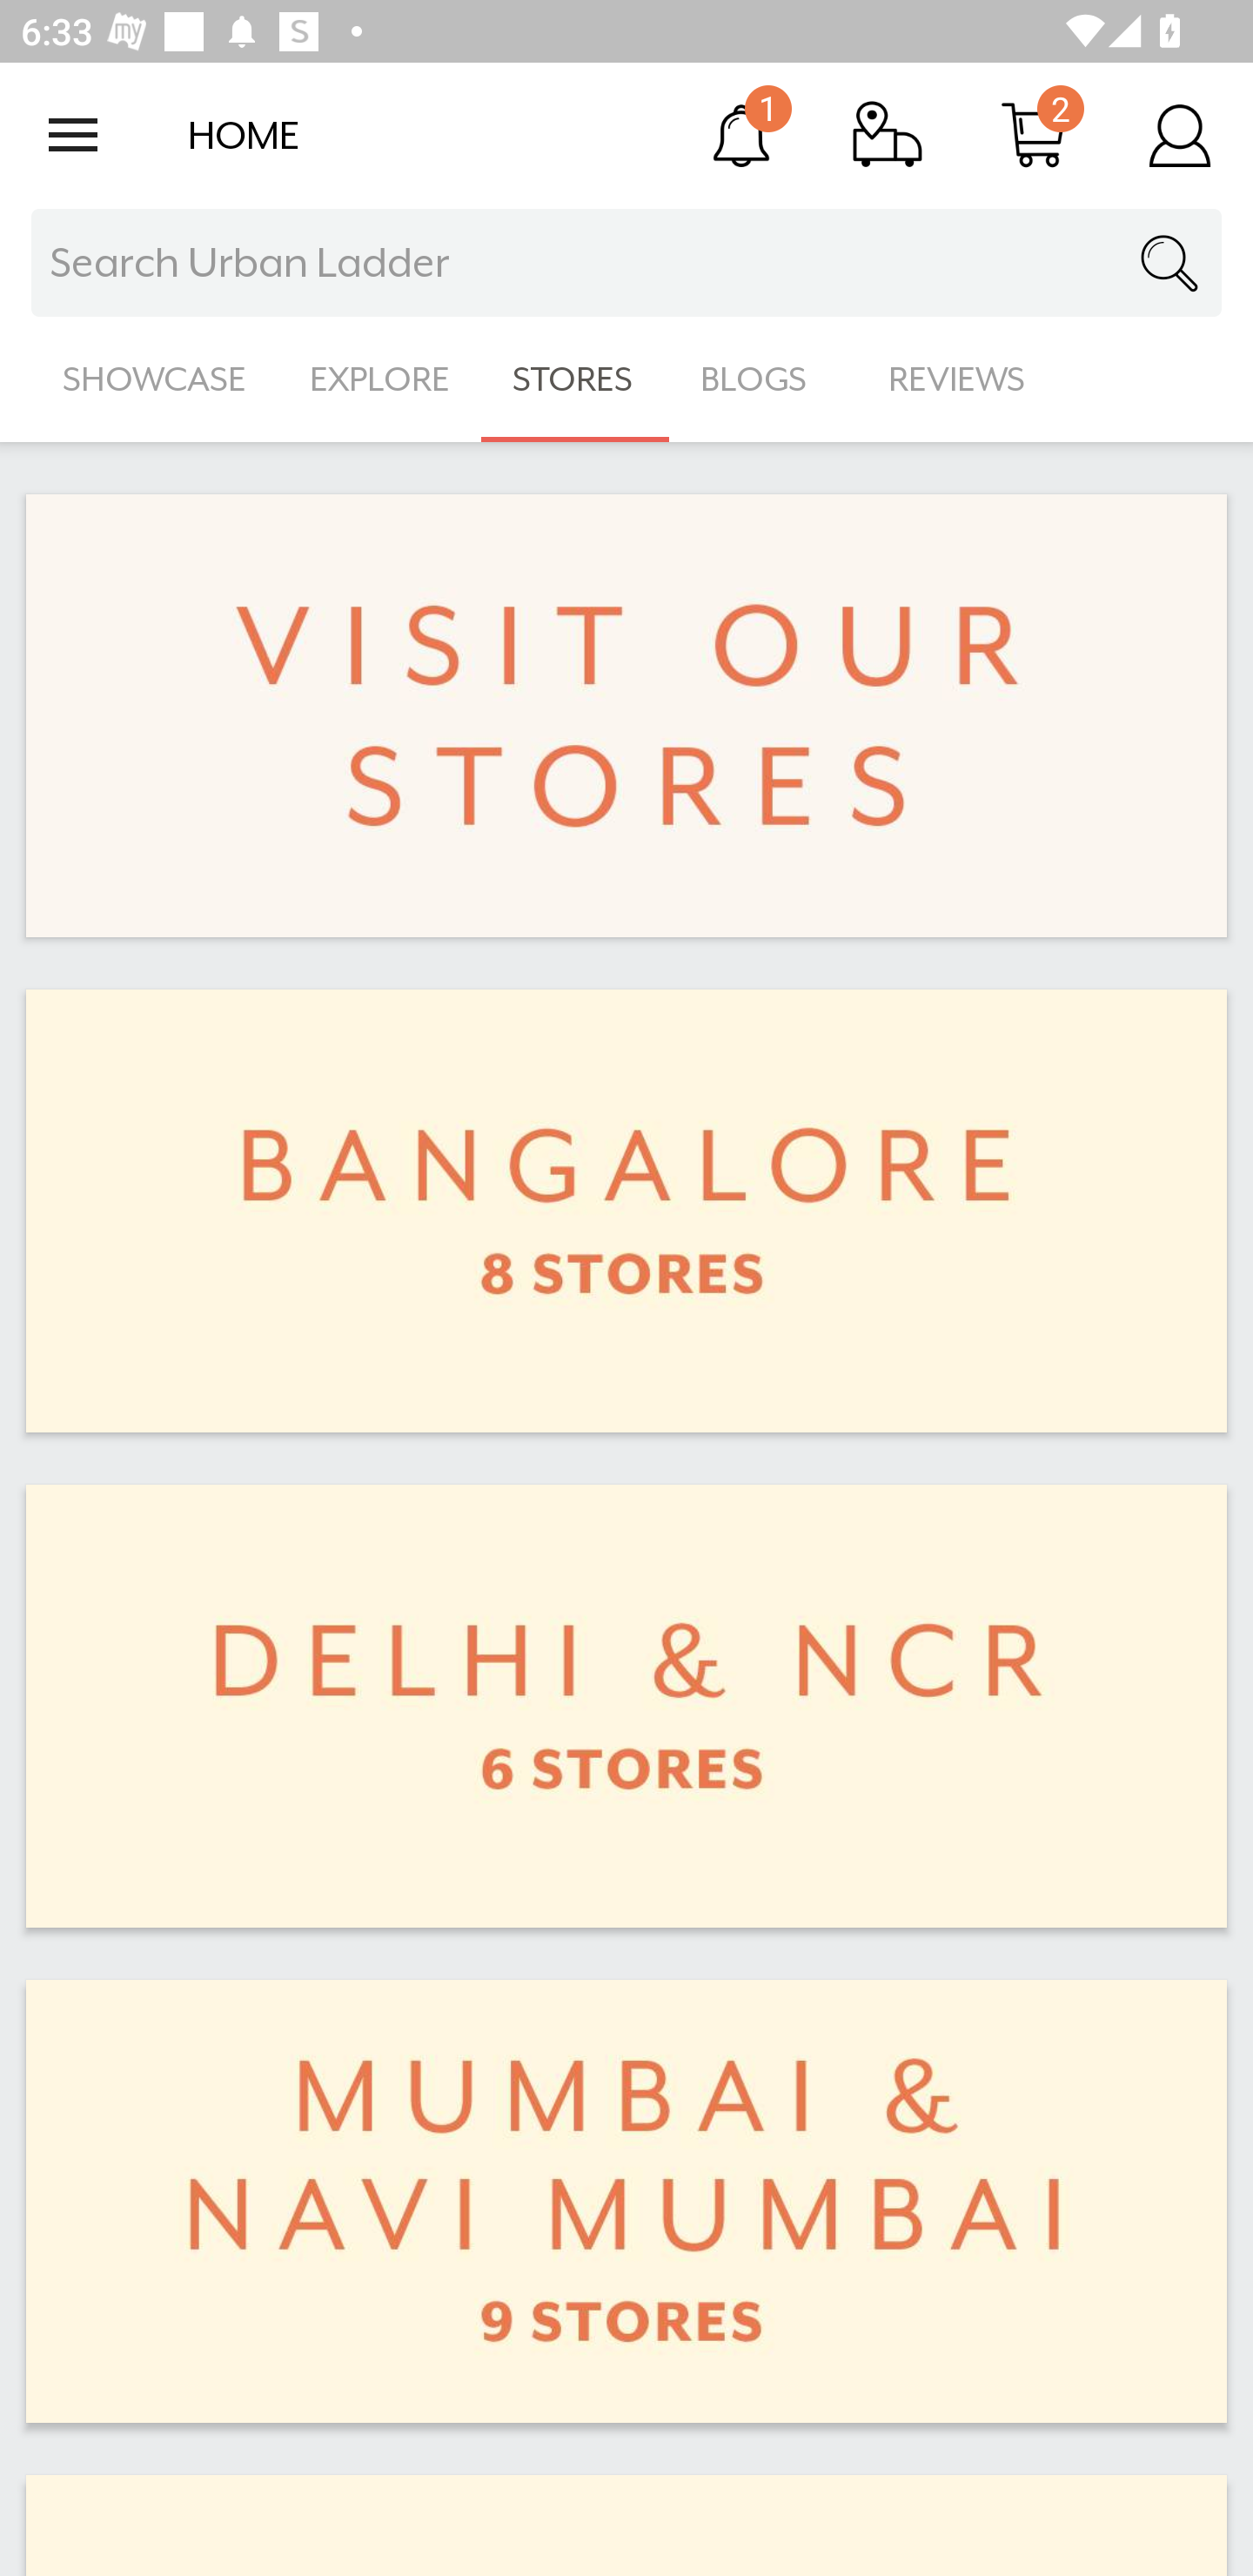  I want to click on STORES, so click(574, 379).